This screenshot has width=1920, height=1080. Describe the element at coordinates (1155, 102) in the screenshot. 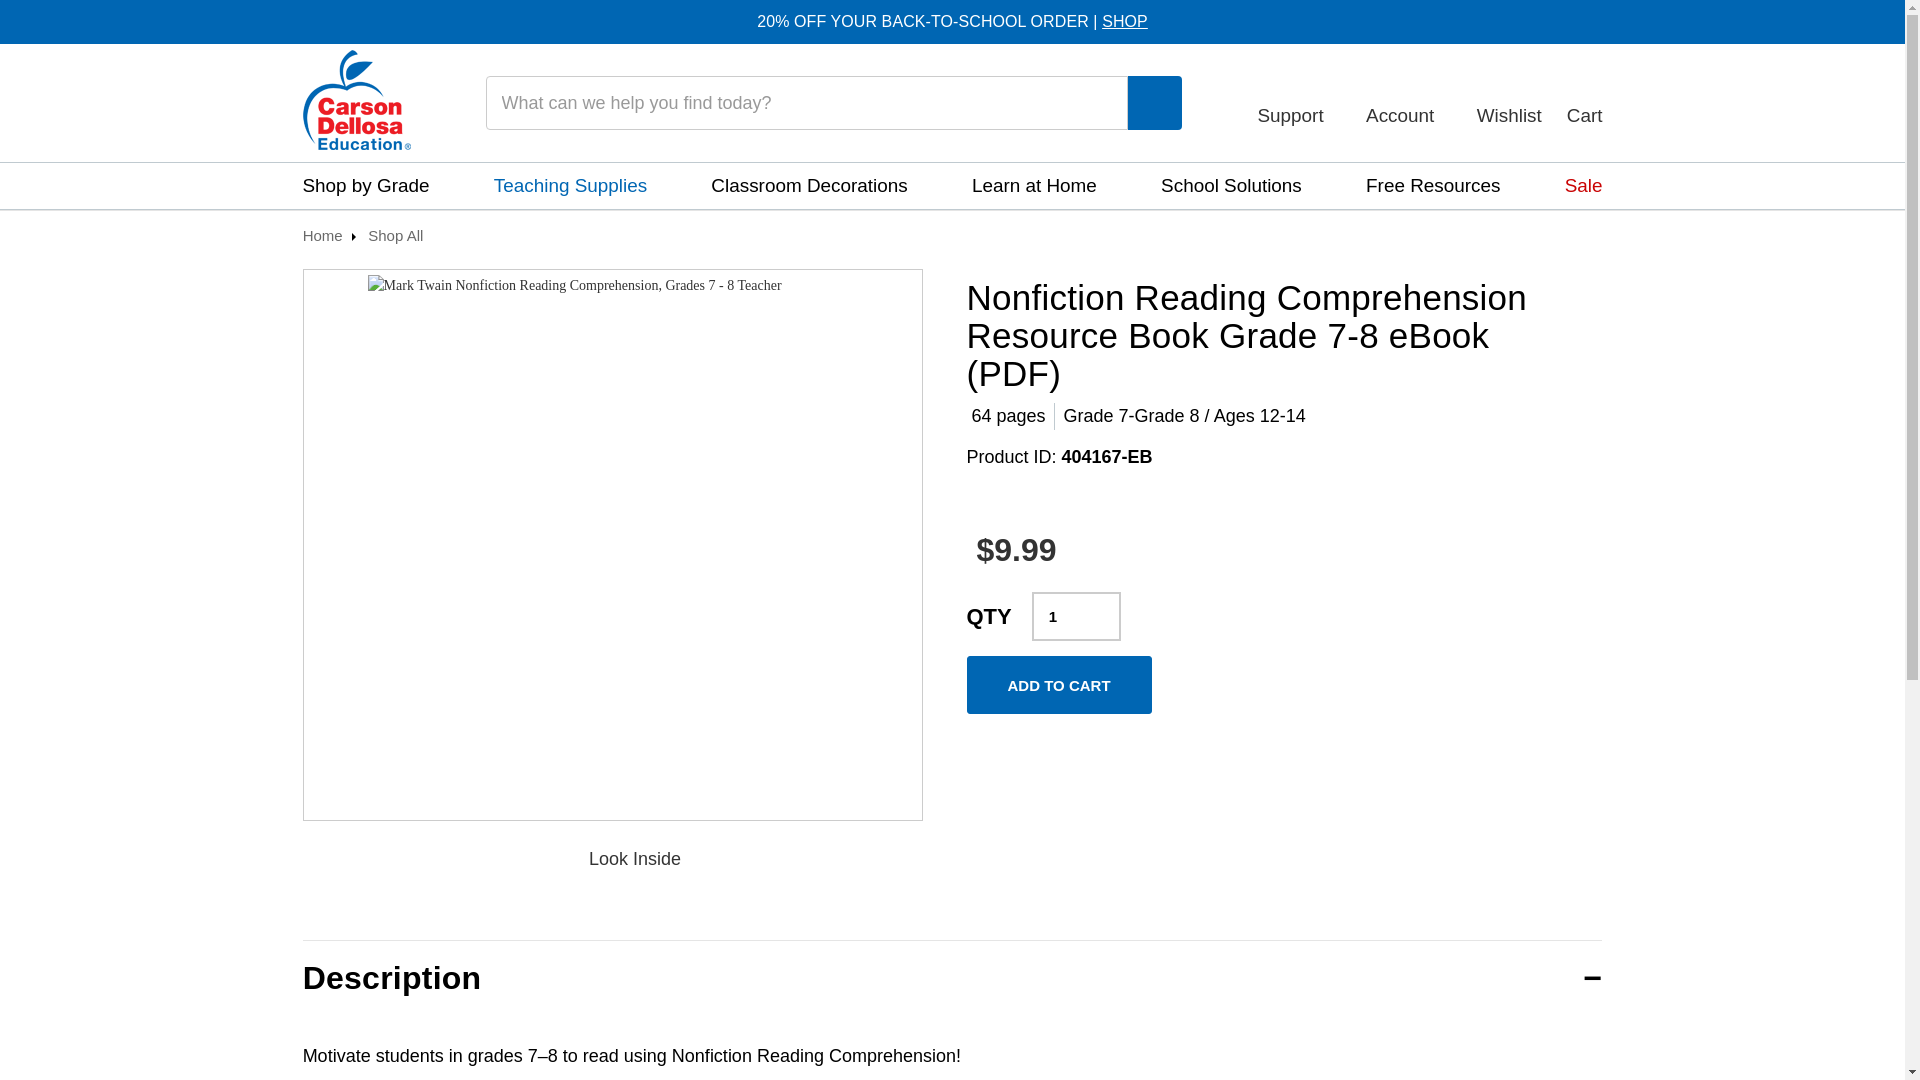

I see `search` at that location.